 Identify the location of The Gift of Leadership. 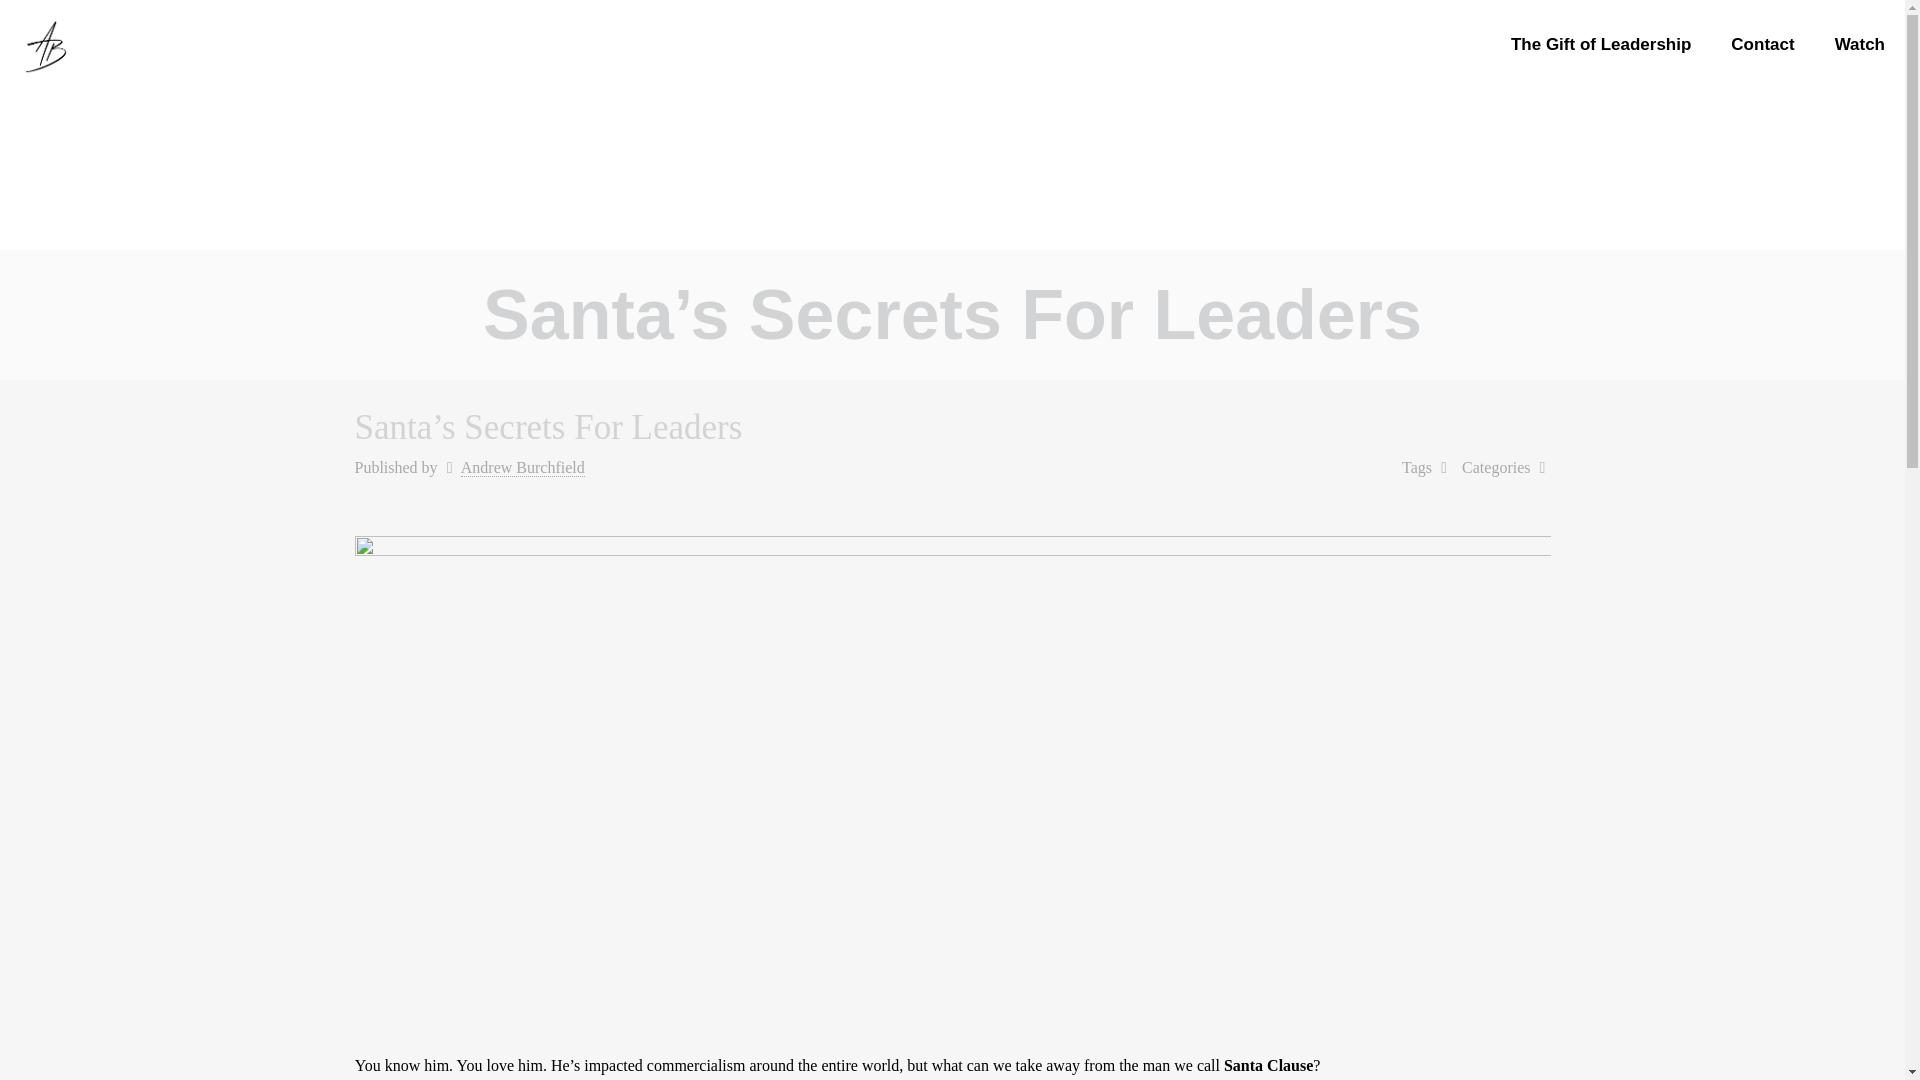
(1600, 44).